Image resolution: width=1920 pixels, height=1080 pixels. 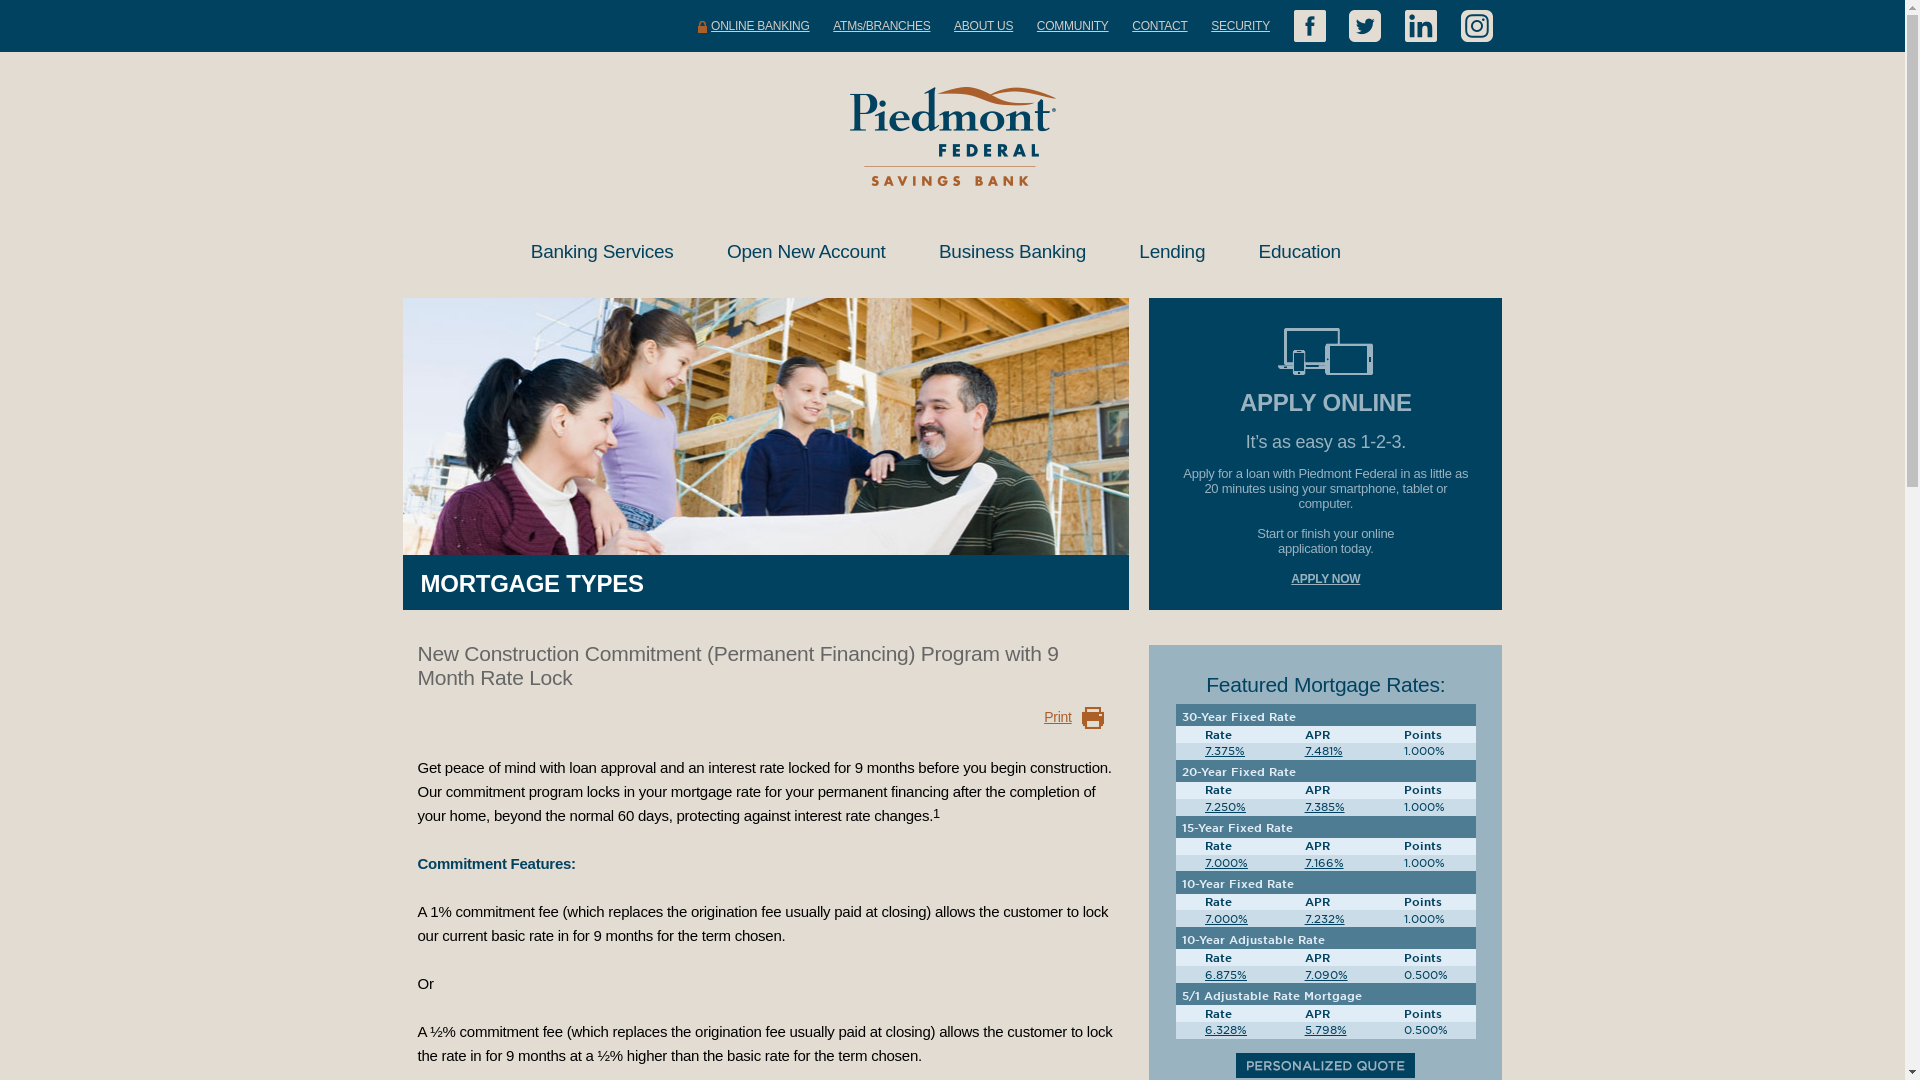 I want to click on Education, so click(x=1305, y=252).